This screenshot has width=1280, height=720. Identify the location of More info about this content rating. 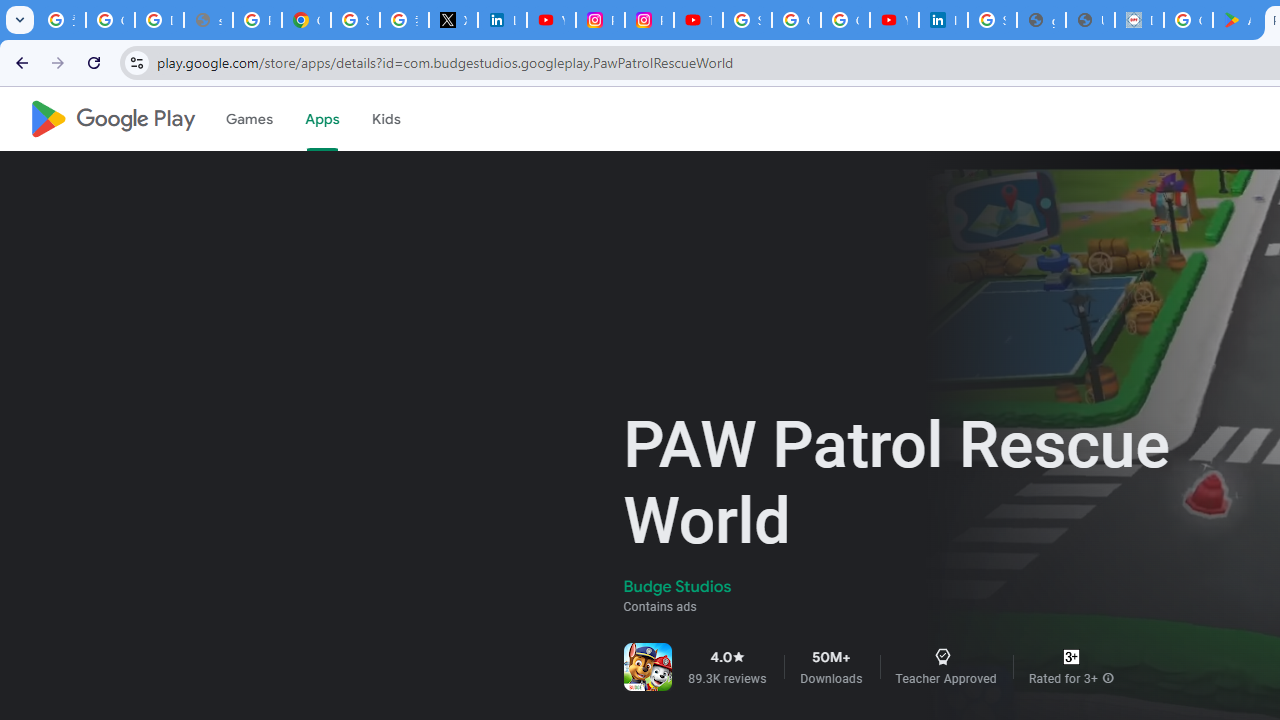
(1108, 678).